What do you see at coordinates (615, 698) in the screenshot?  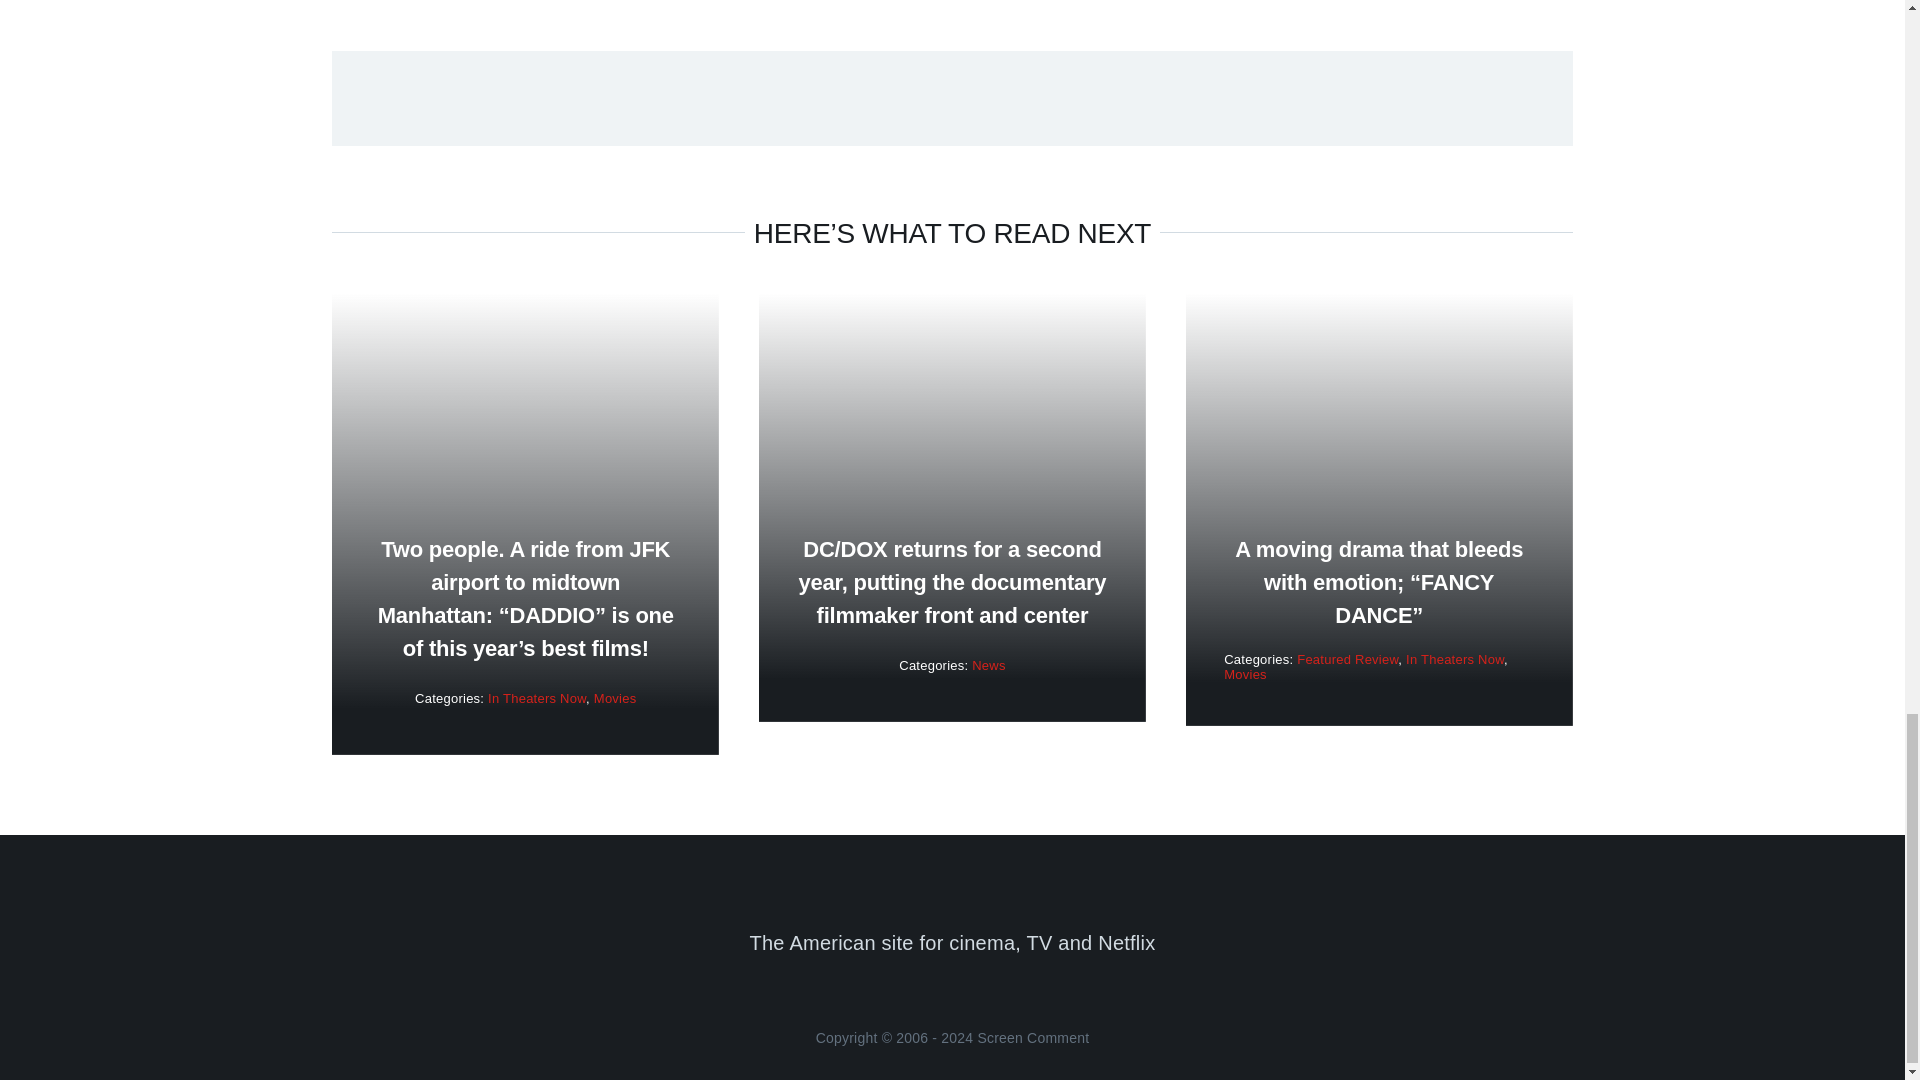 I see `Movies` at bounding box center [615, 698].